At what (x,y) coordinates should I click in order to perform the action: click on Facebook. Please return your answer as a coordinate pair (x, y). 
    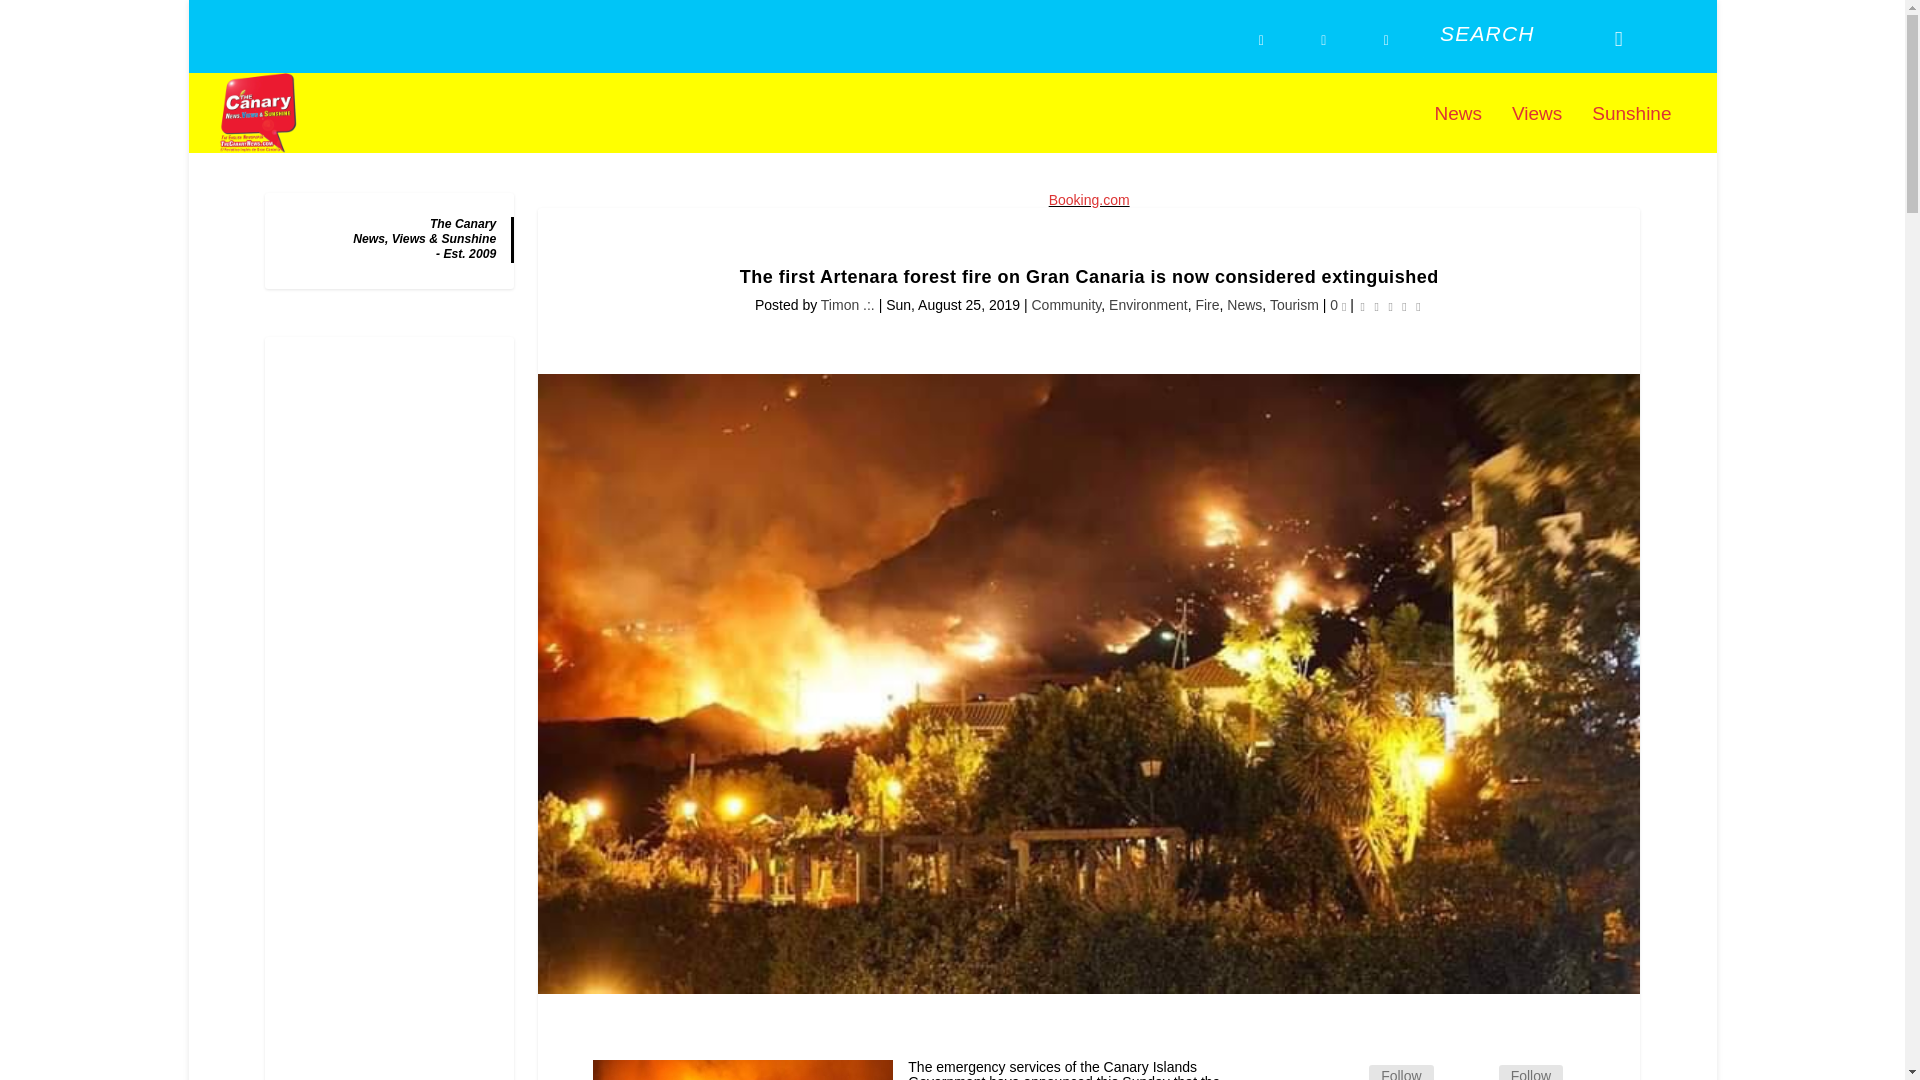
    Looking at the image, I should click on (1400, 1072).